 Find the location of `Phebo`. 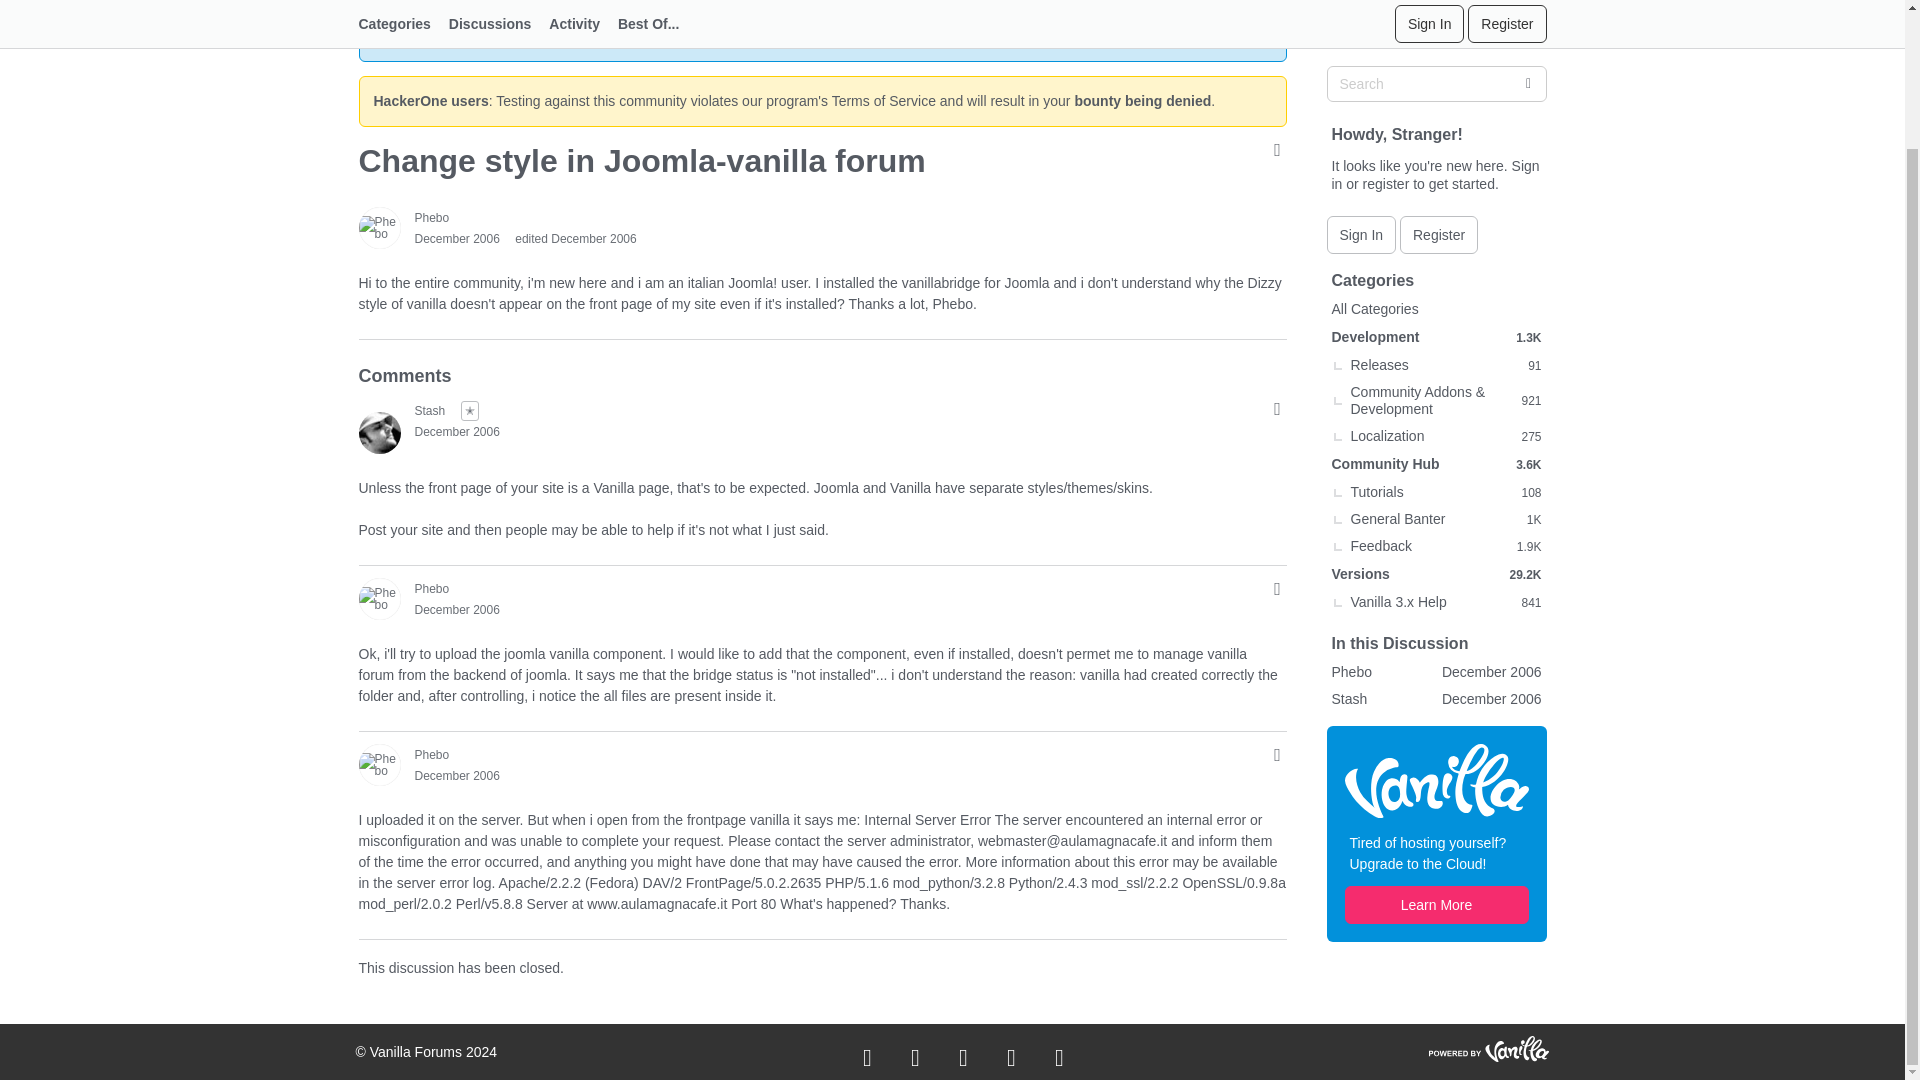

Phebo is located at coordinates (378, 598).